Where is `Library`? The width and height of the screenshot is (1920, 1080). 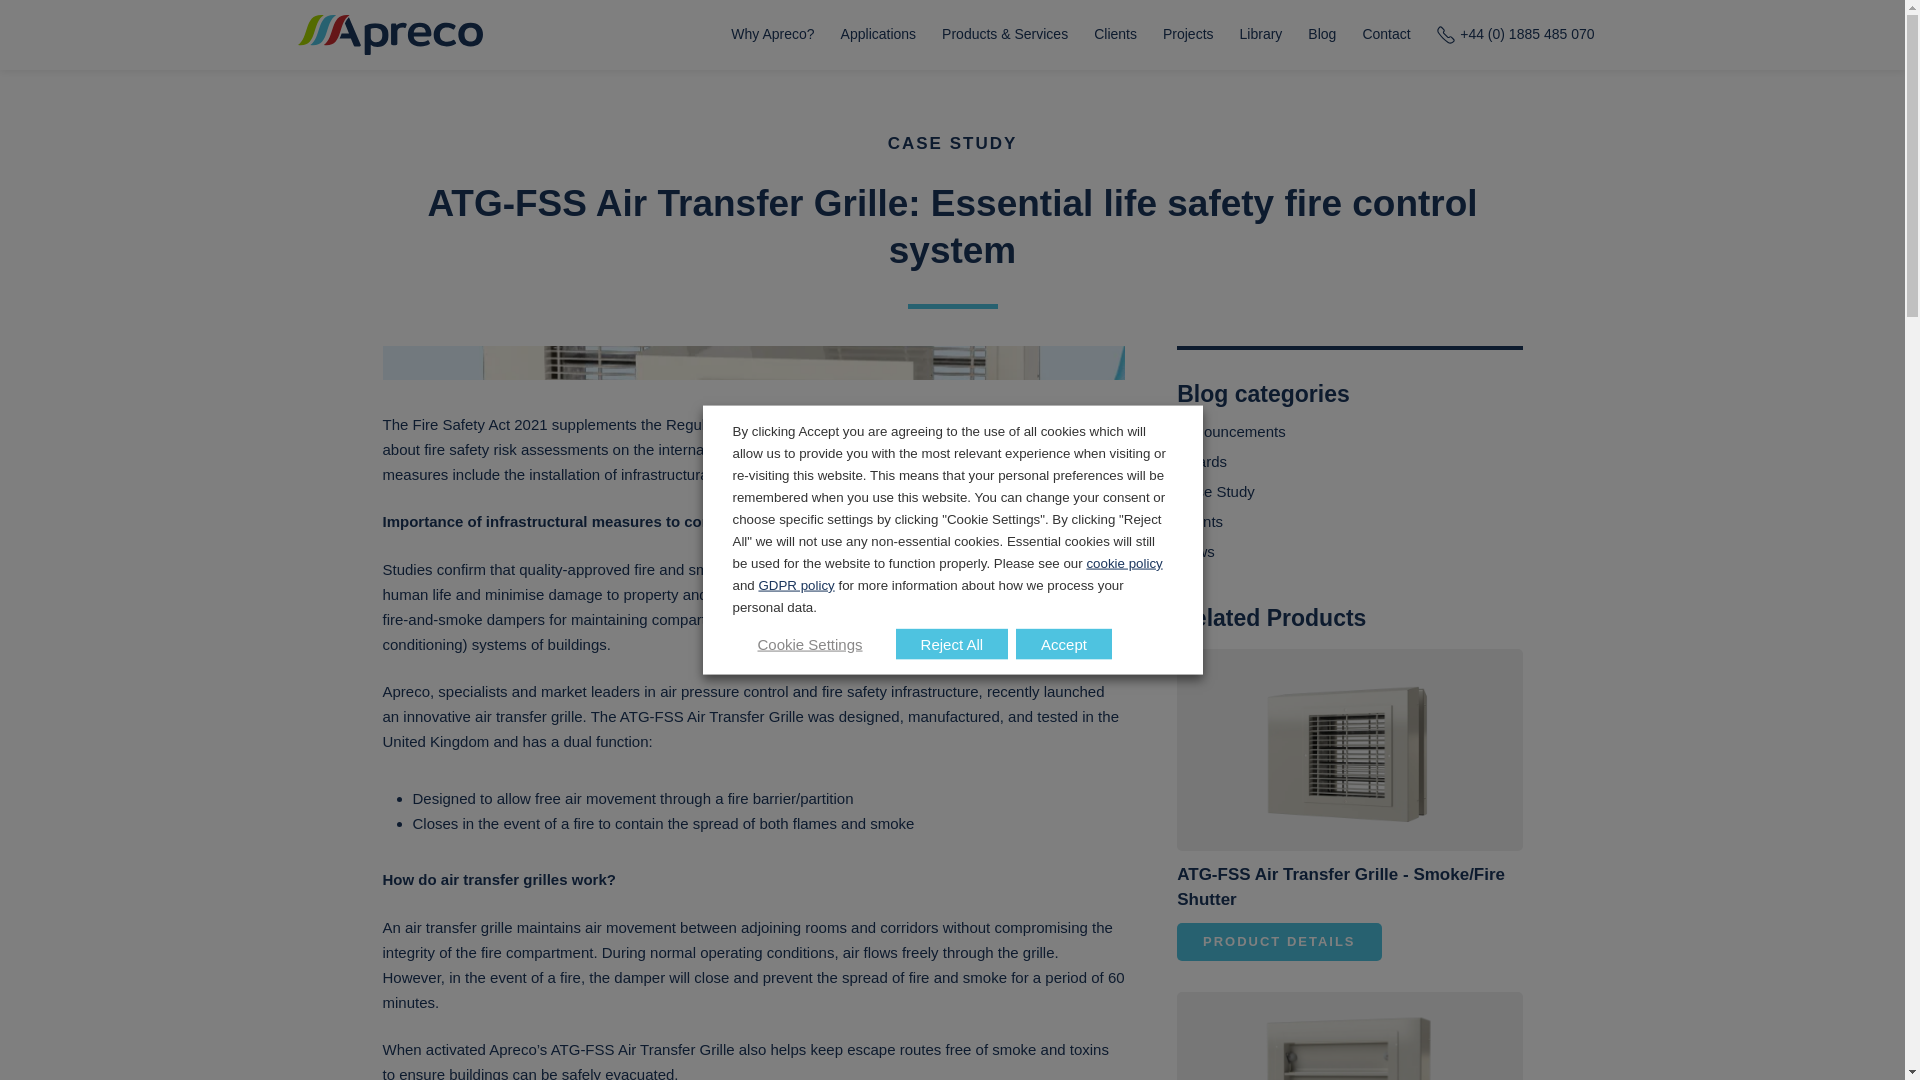
Library is located at coordinates (1261, 35).